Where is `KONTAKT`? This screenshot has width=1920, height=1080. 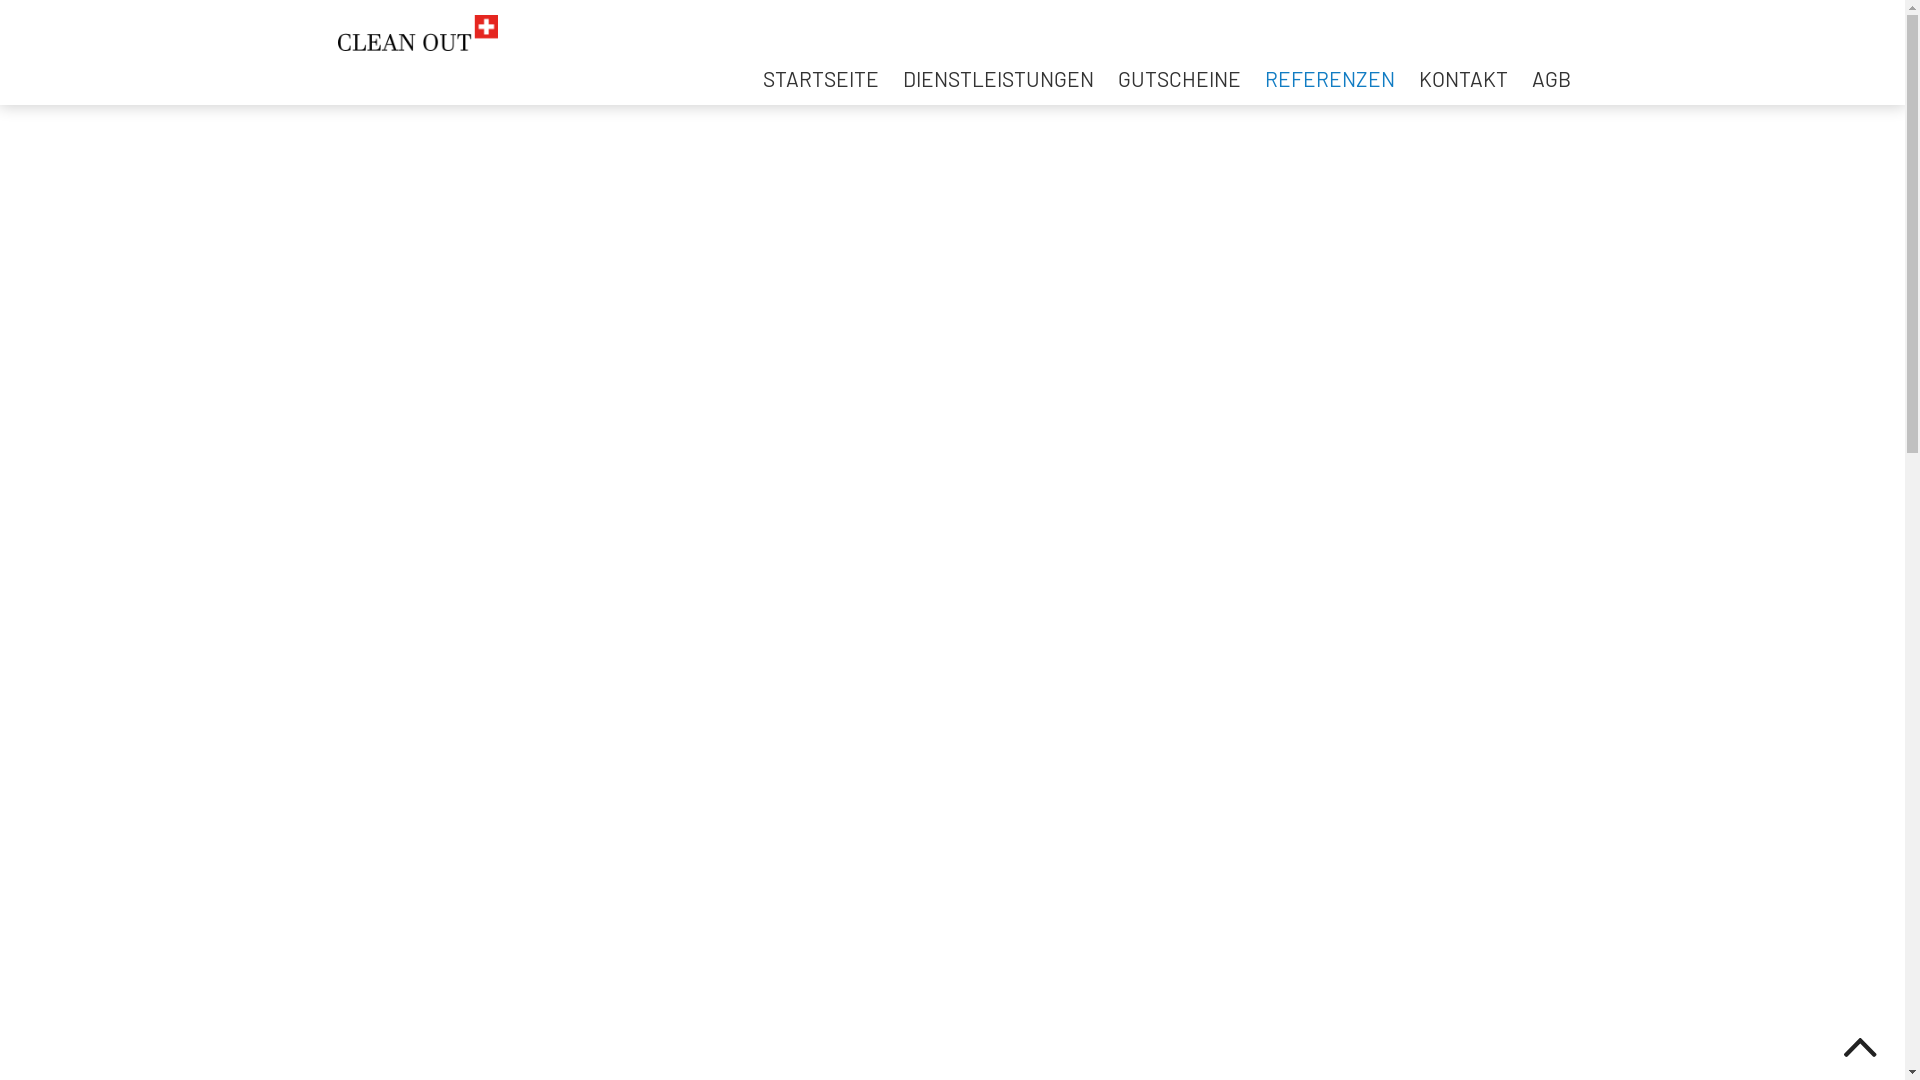
KONTAKT is located at coordinates (1462, 78).